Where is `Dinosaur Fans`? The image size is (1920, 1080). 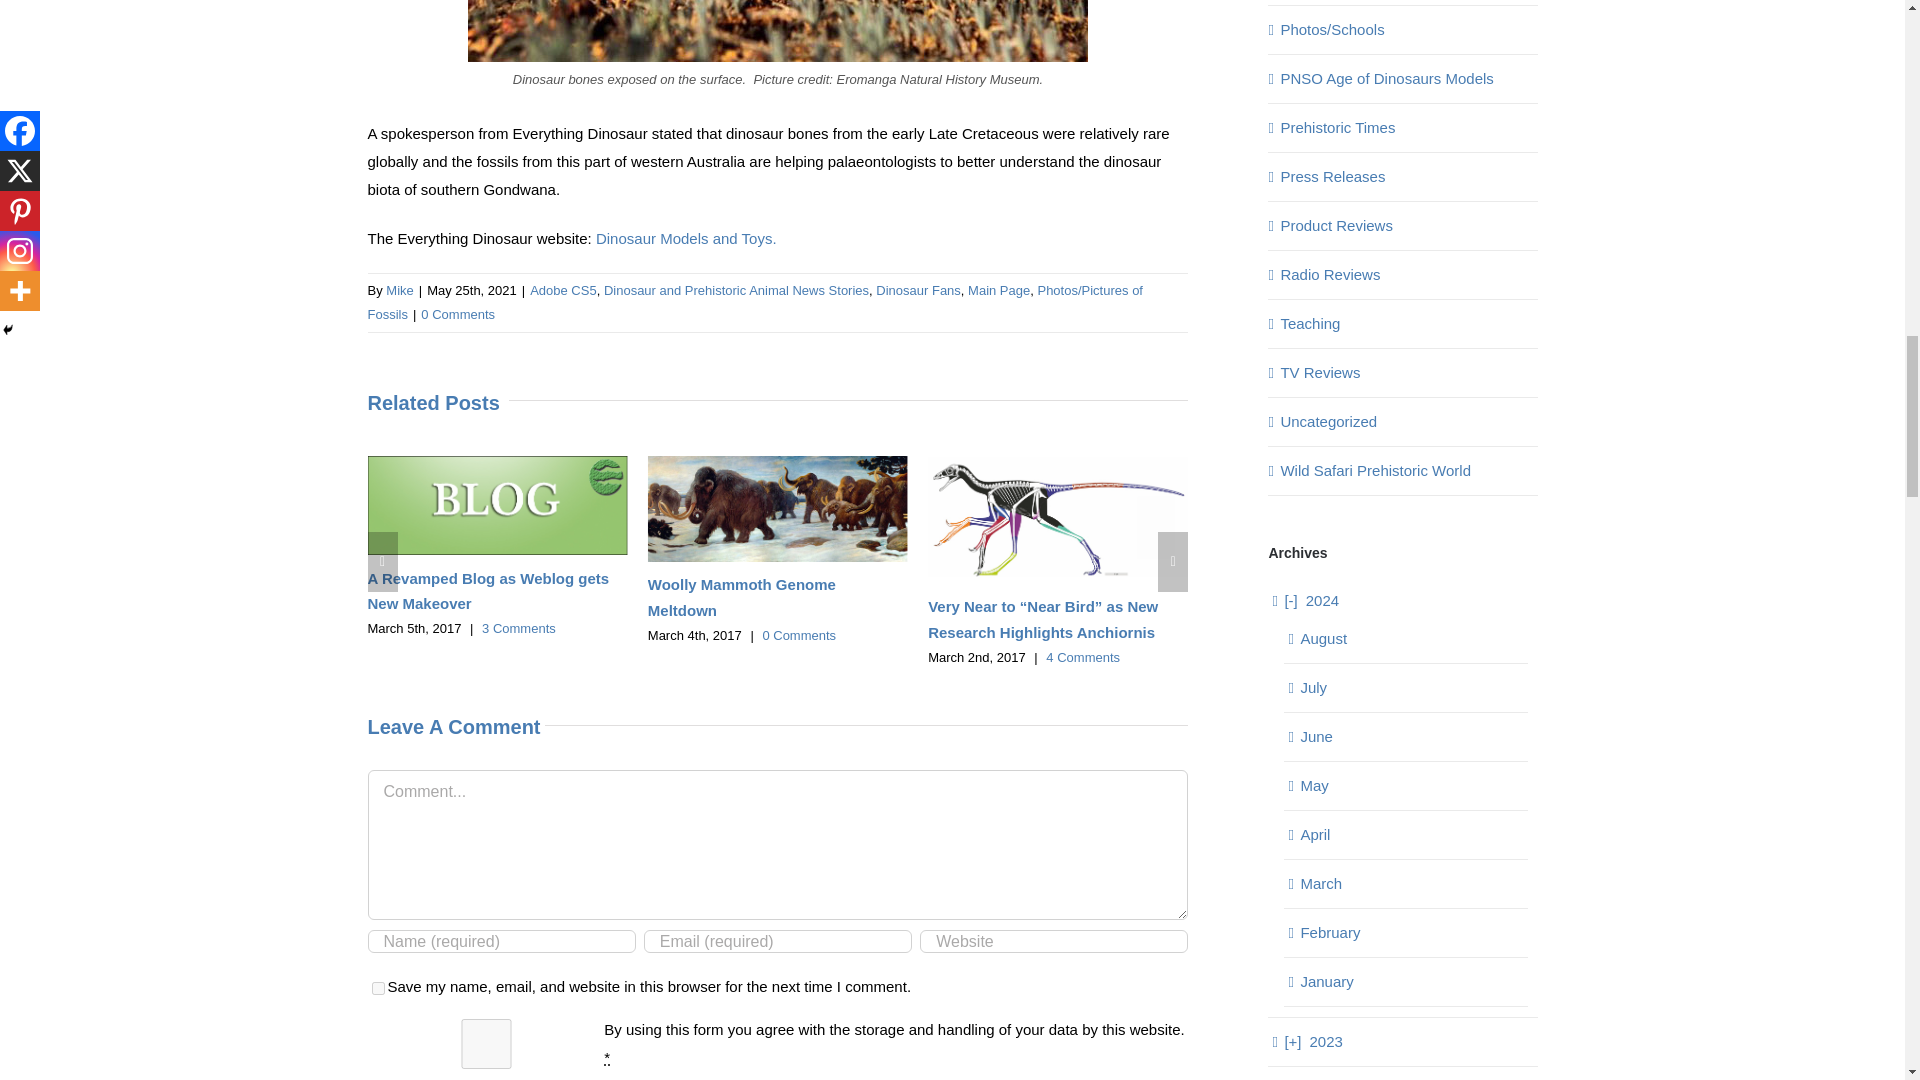
Dinosaur Fans is located at coordinates (918, 290).